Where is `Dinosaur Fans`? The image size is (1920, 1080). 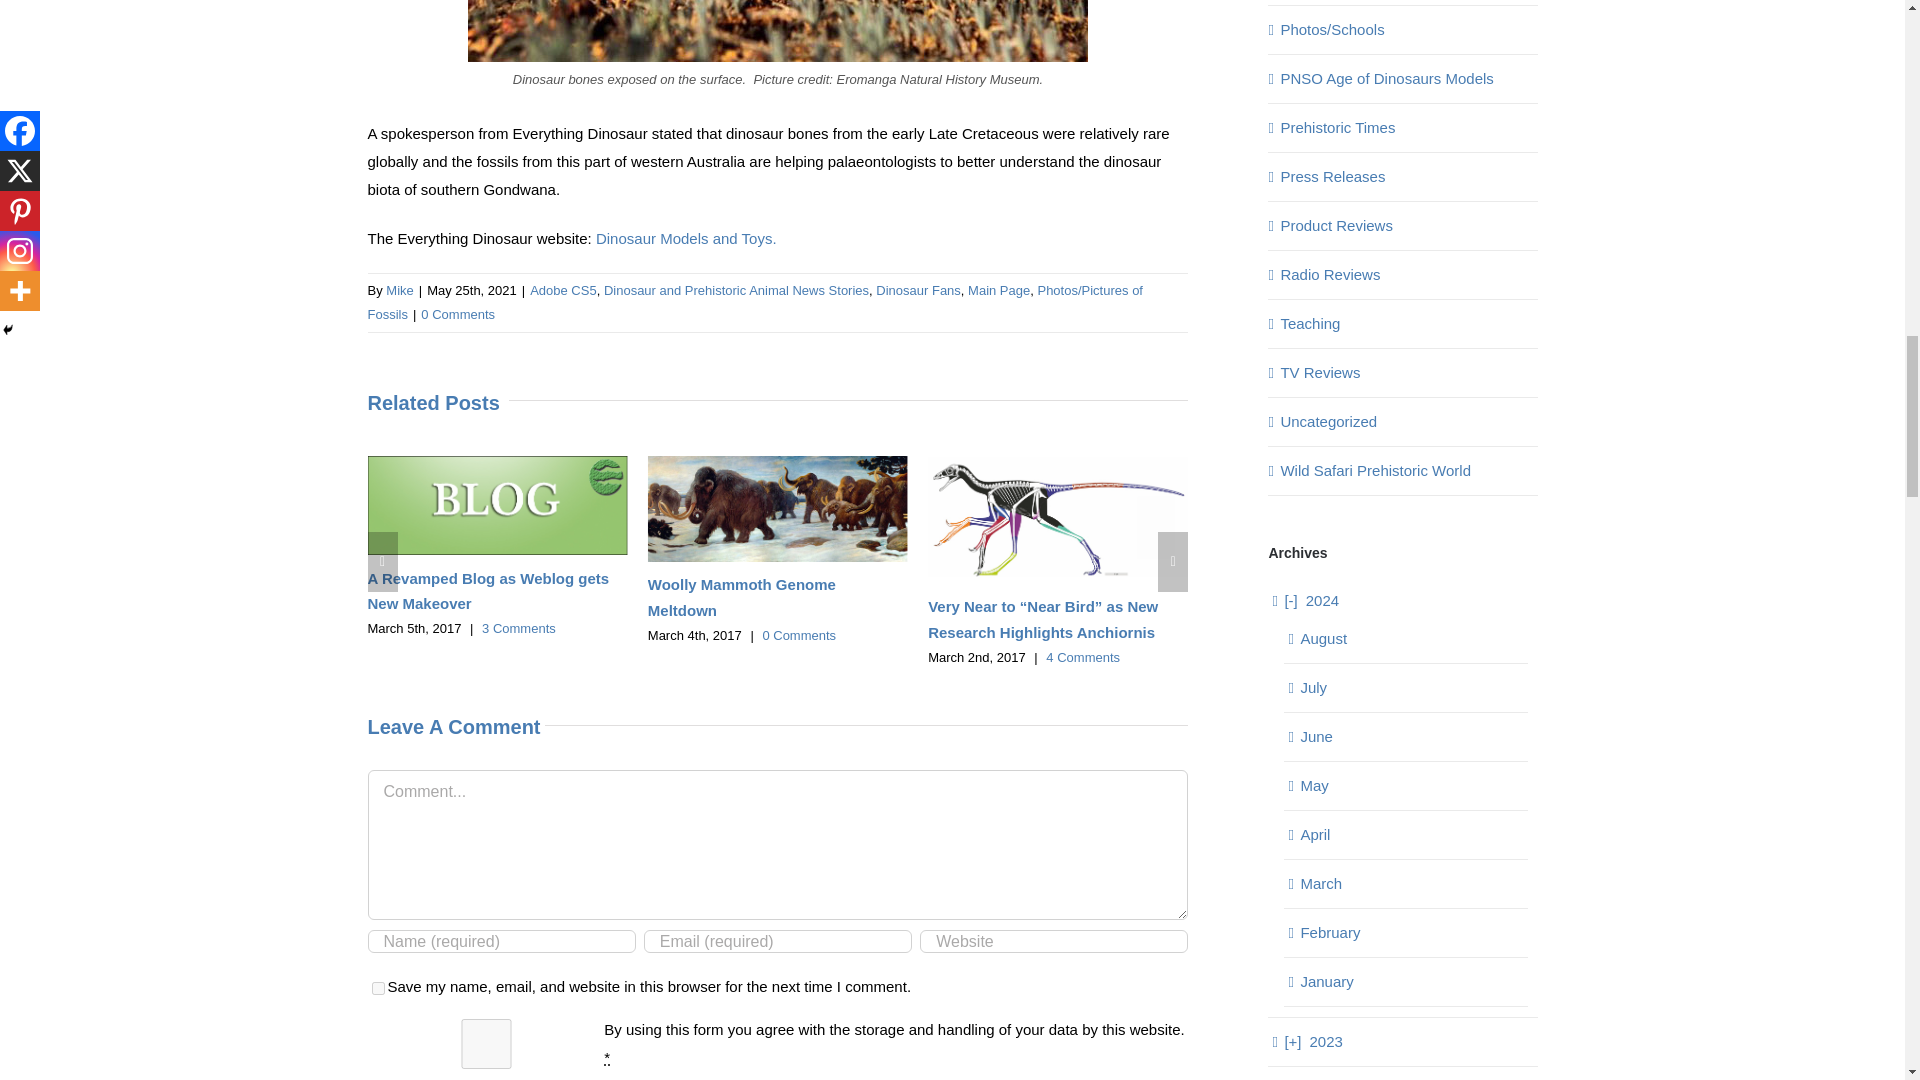
Dinosaur Fans is located at coordinates (918, 290).